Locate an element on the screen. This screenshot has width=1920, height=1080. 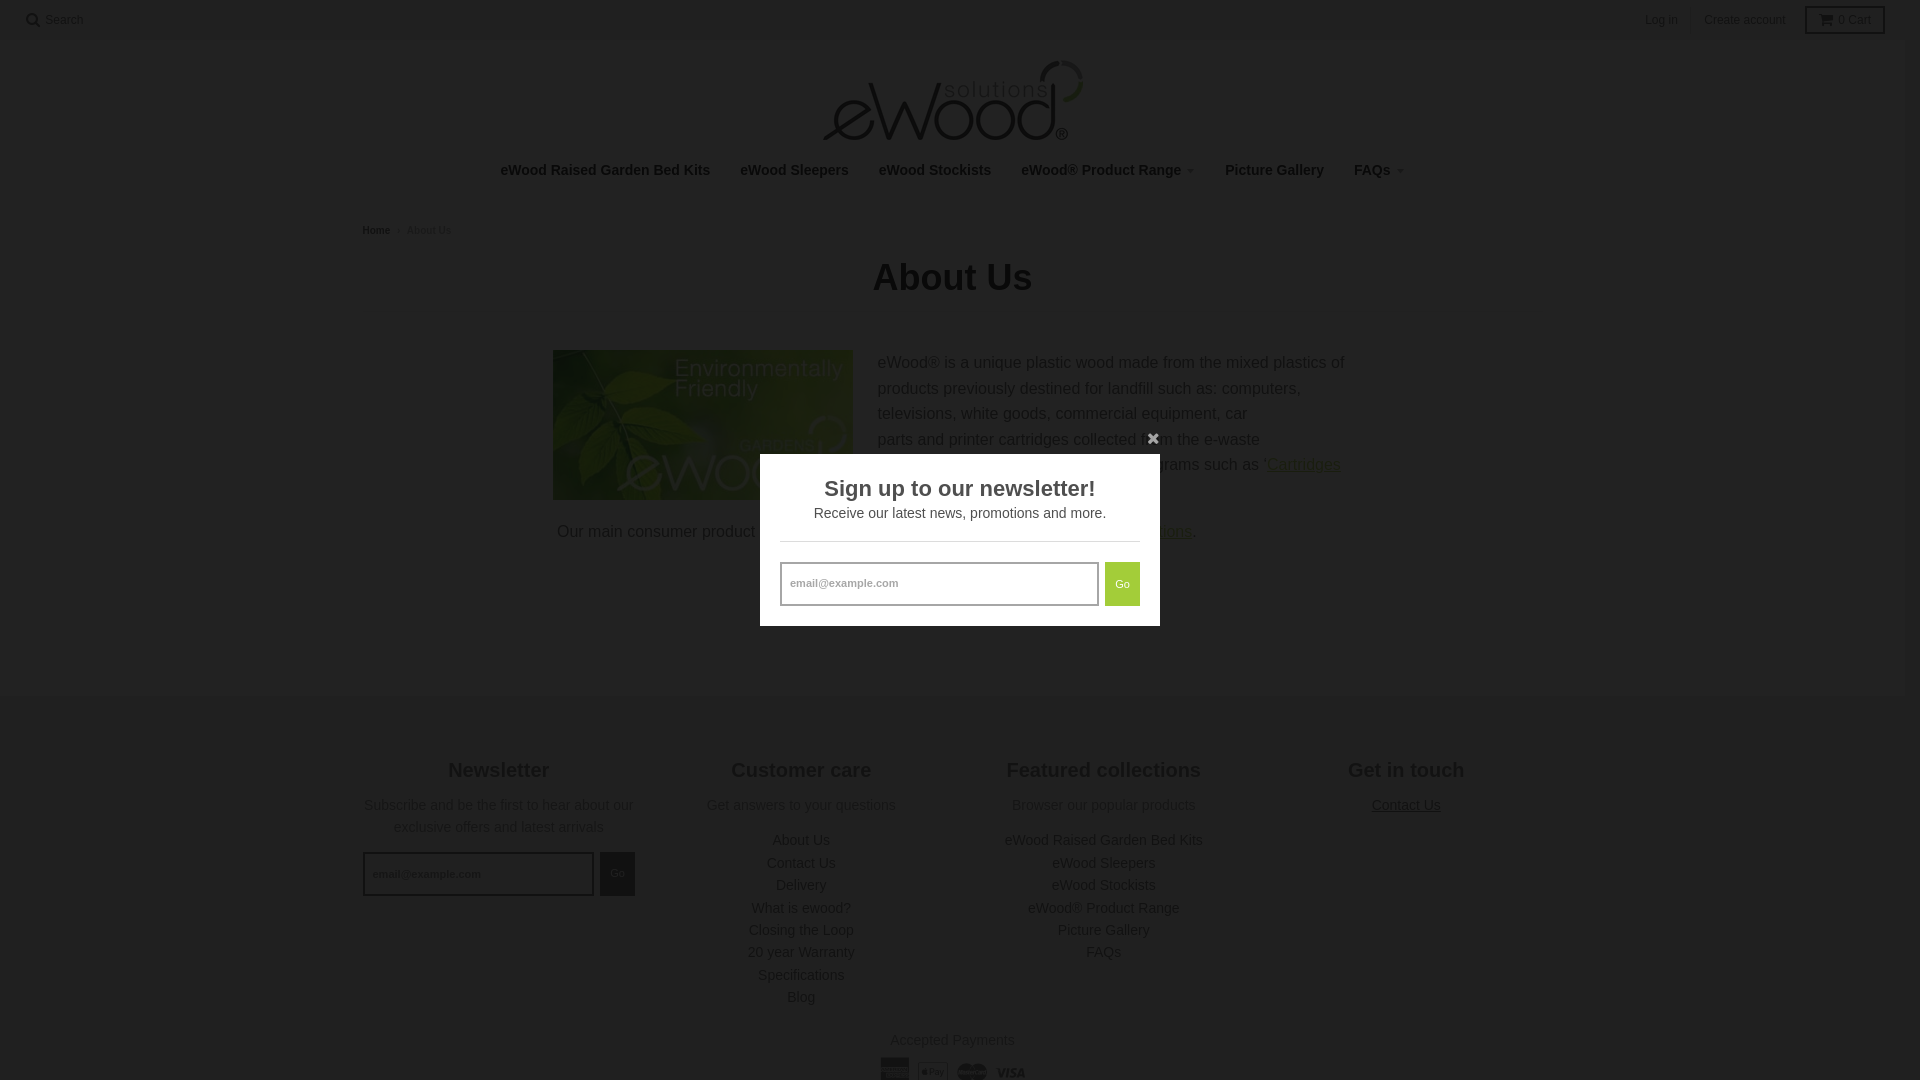
FAQs is located at coordinates (1104, 952).